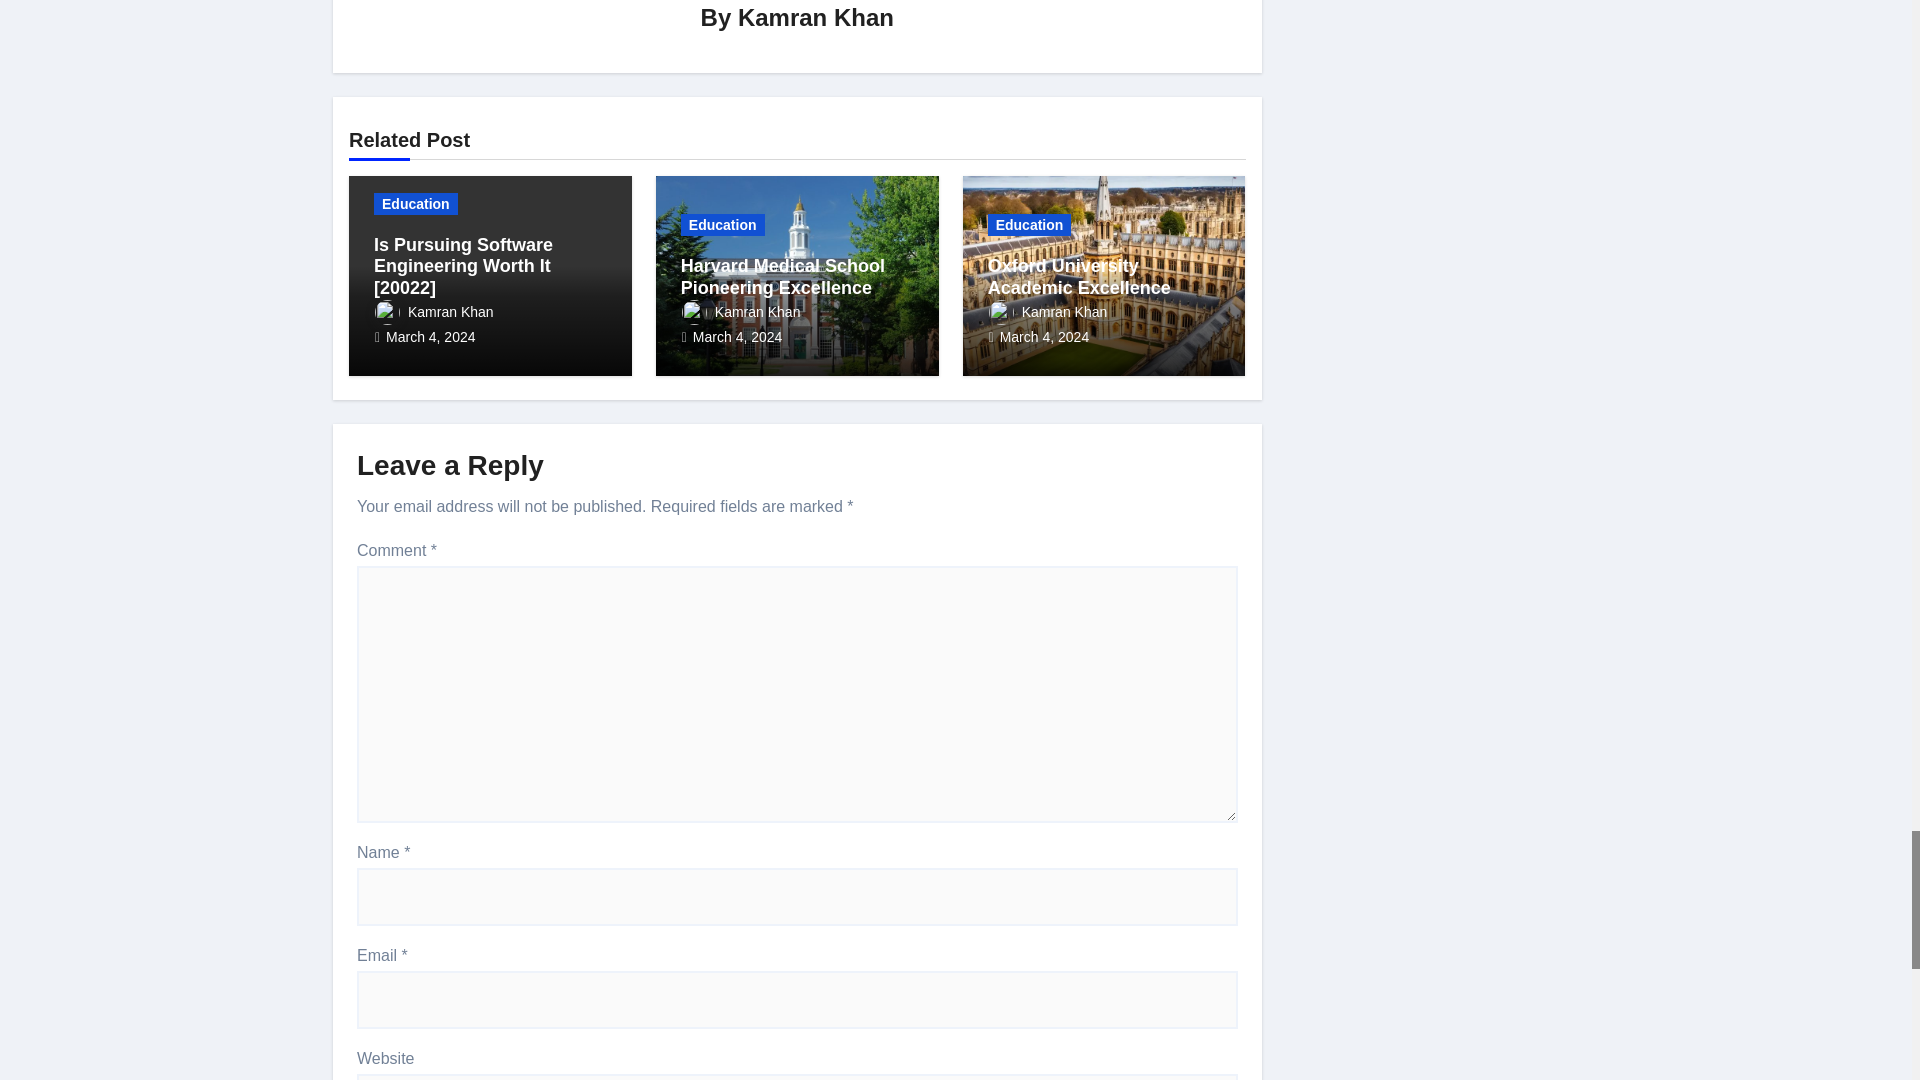  Describe the element at coordinates (783, 276) in the screenshot. I see `Permalink to: Harvard Medical School Pioneering Excellence` at that location.